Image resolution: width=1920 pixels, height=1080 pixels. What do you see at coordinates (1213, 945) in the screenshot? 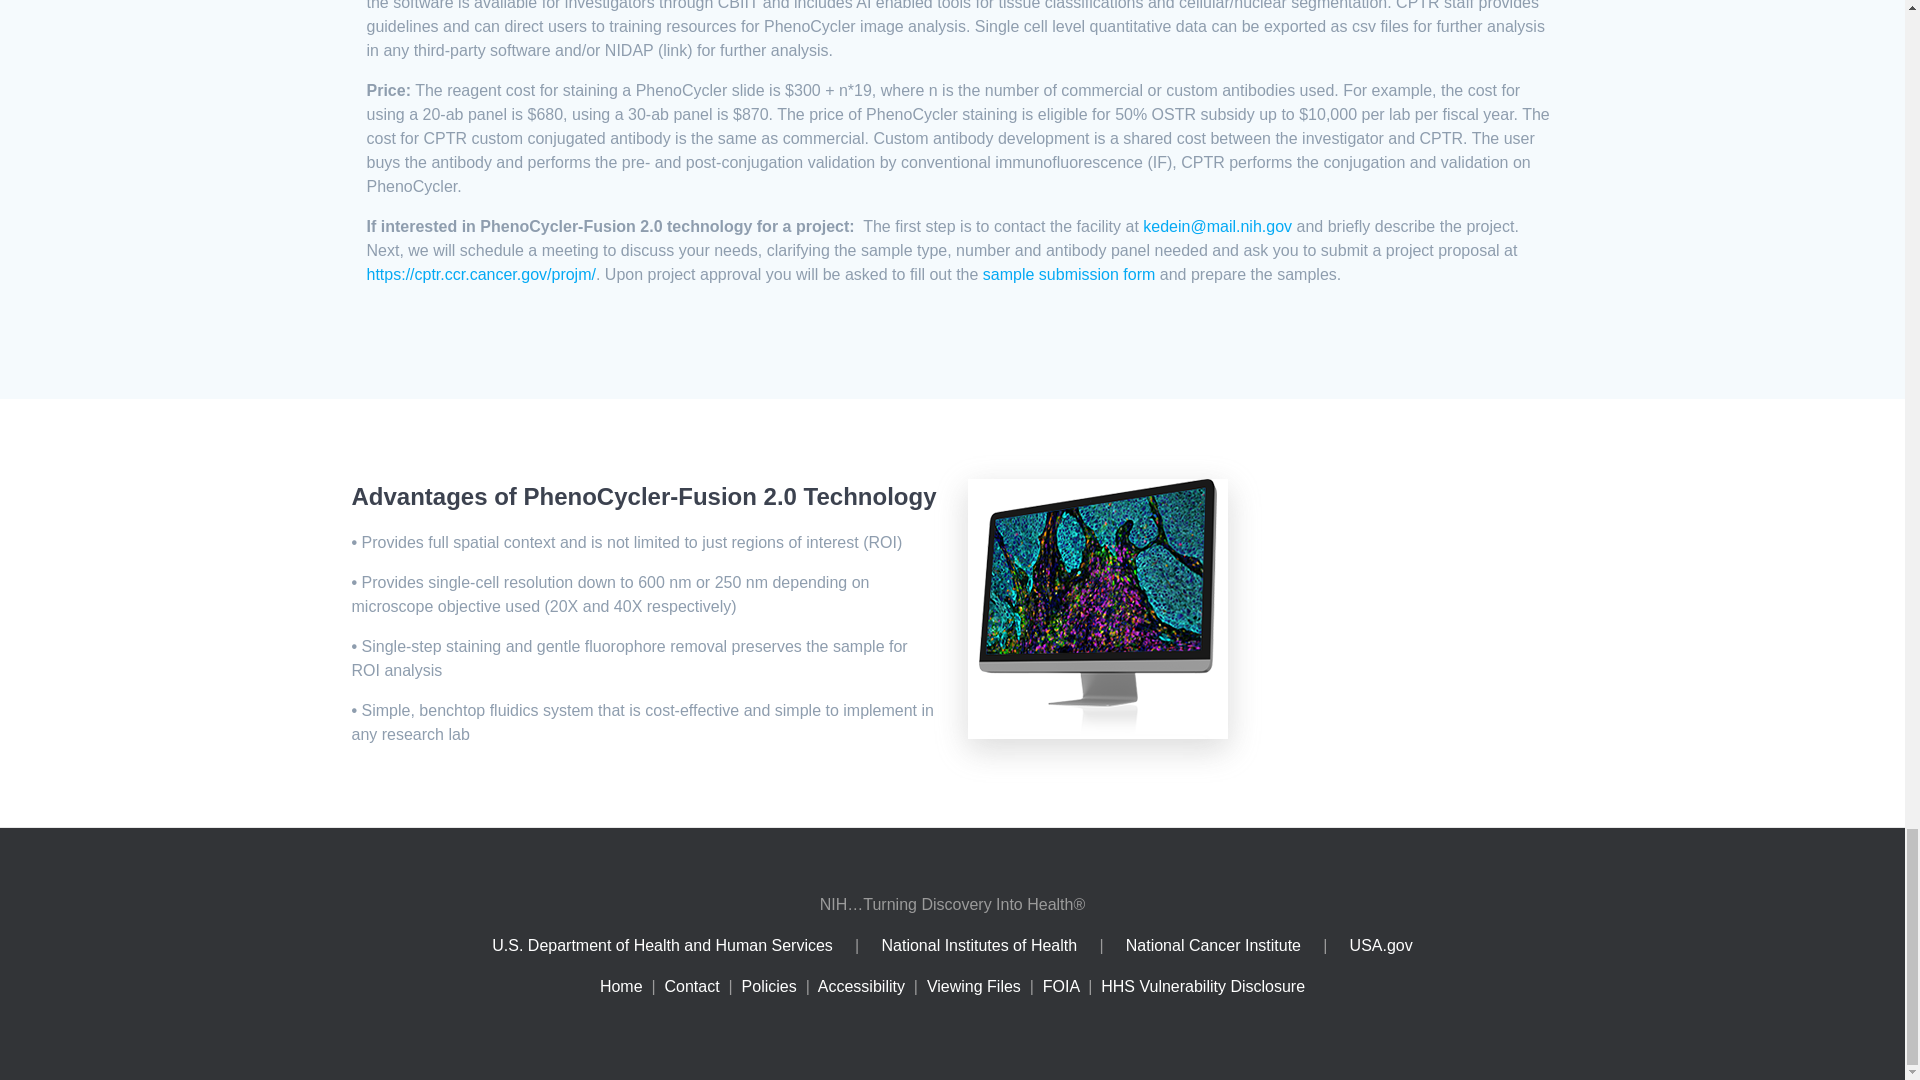
I see `National Cancer Institute` at bounding box center [1213, 945].